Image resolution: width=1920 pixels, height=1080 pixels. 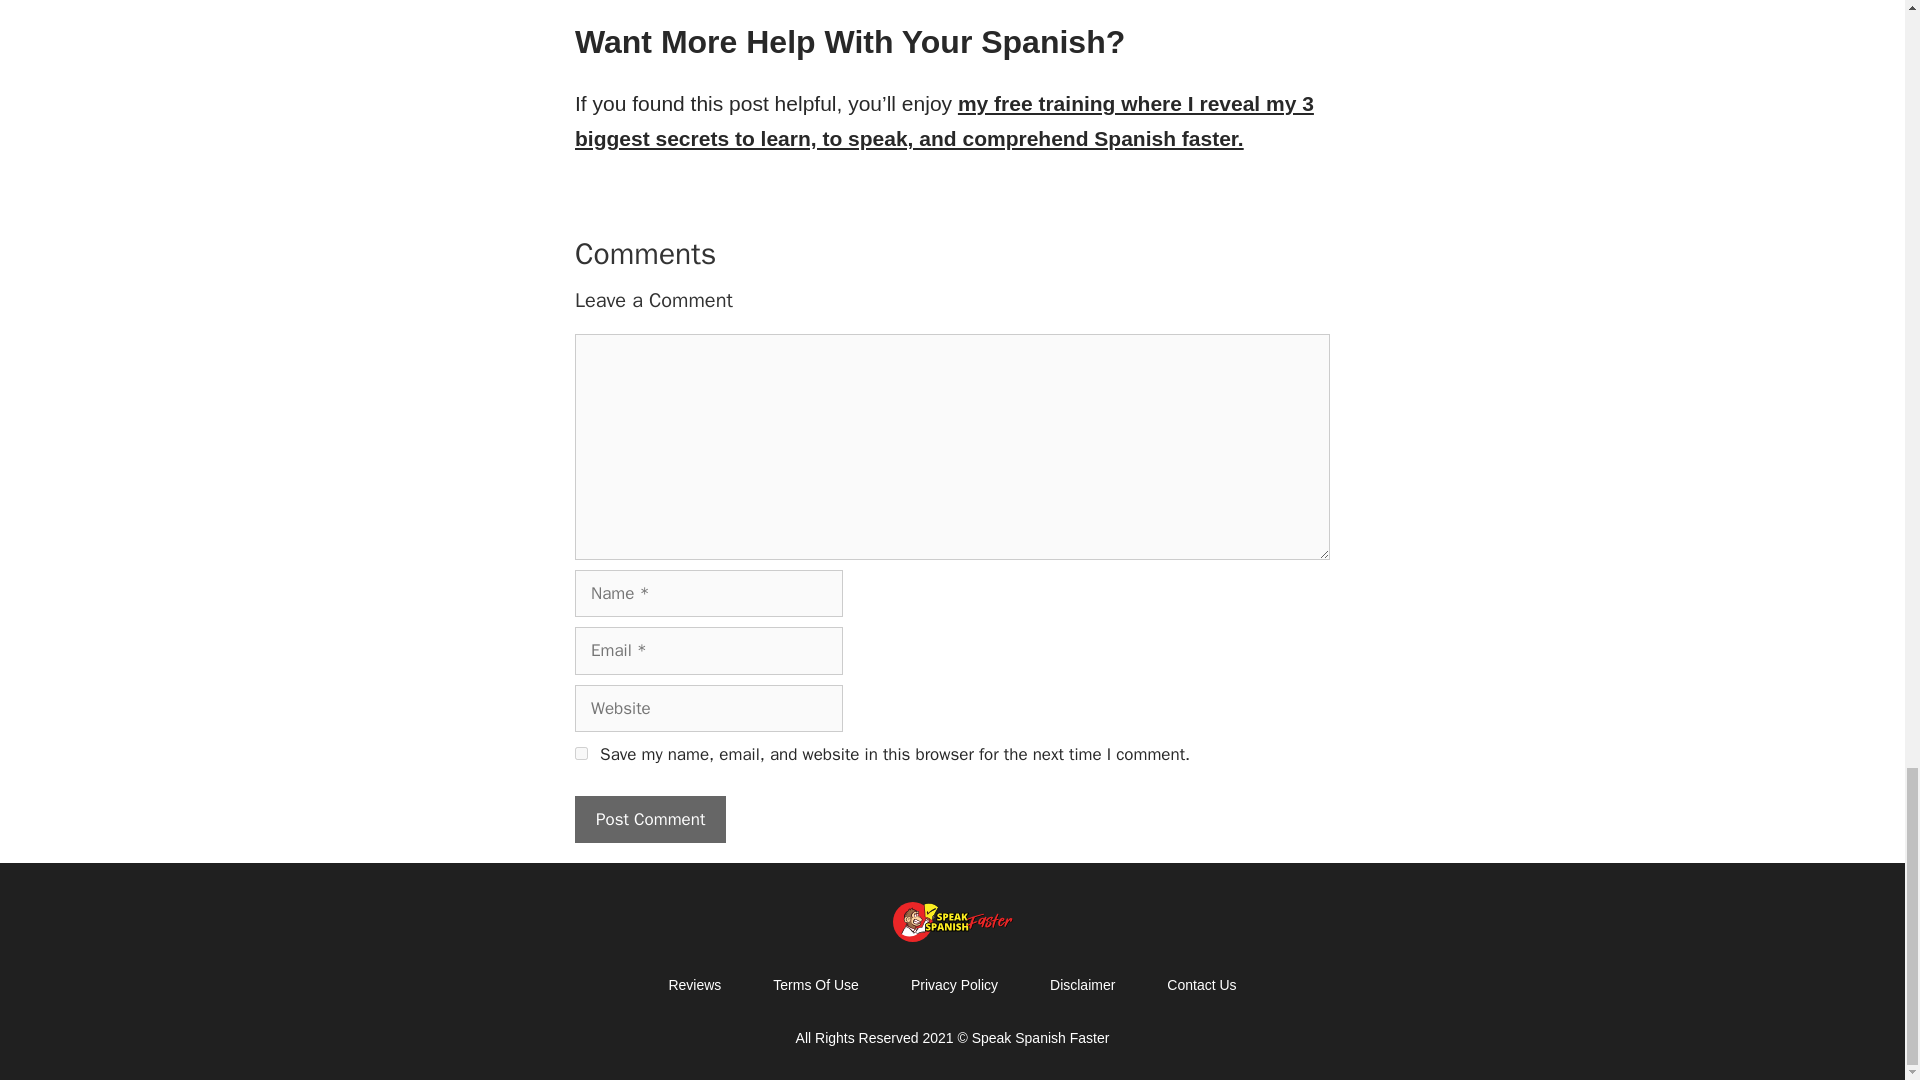 What do you see at coordinates (954, 984) in the screenshot?
I see `Privacy Policy` at bounding box center [954, 984].